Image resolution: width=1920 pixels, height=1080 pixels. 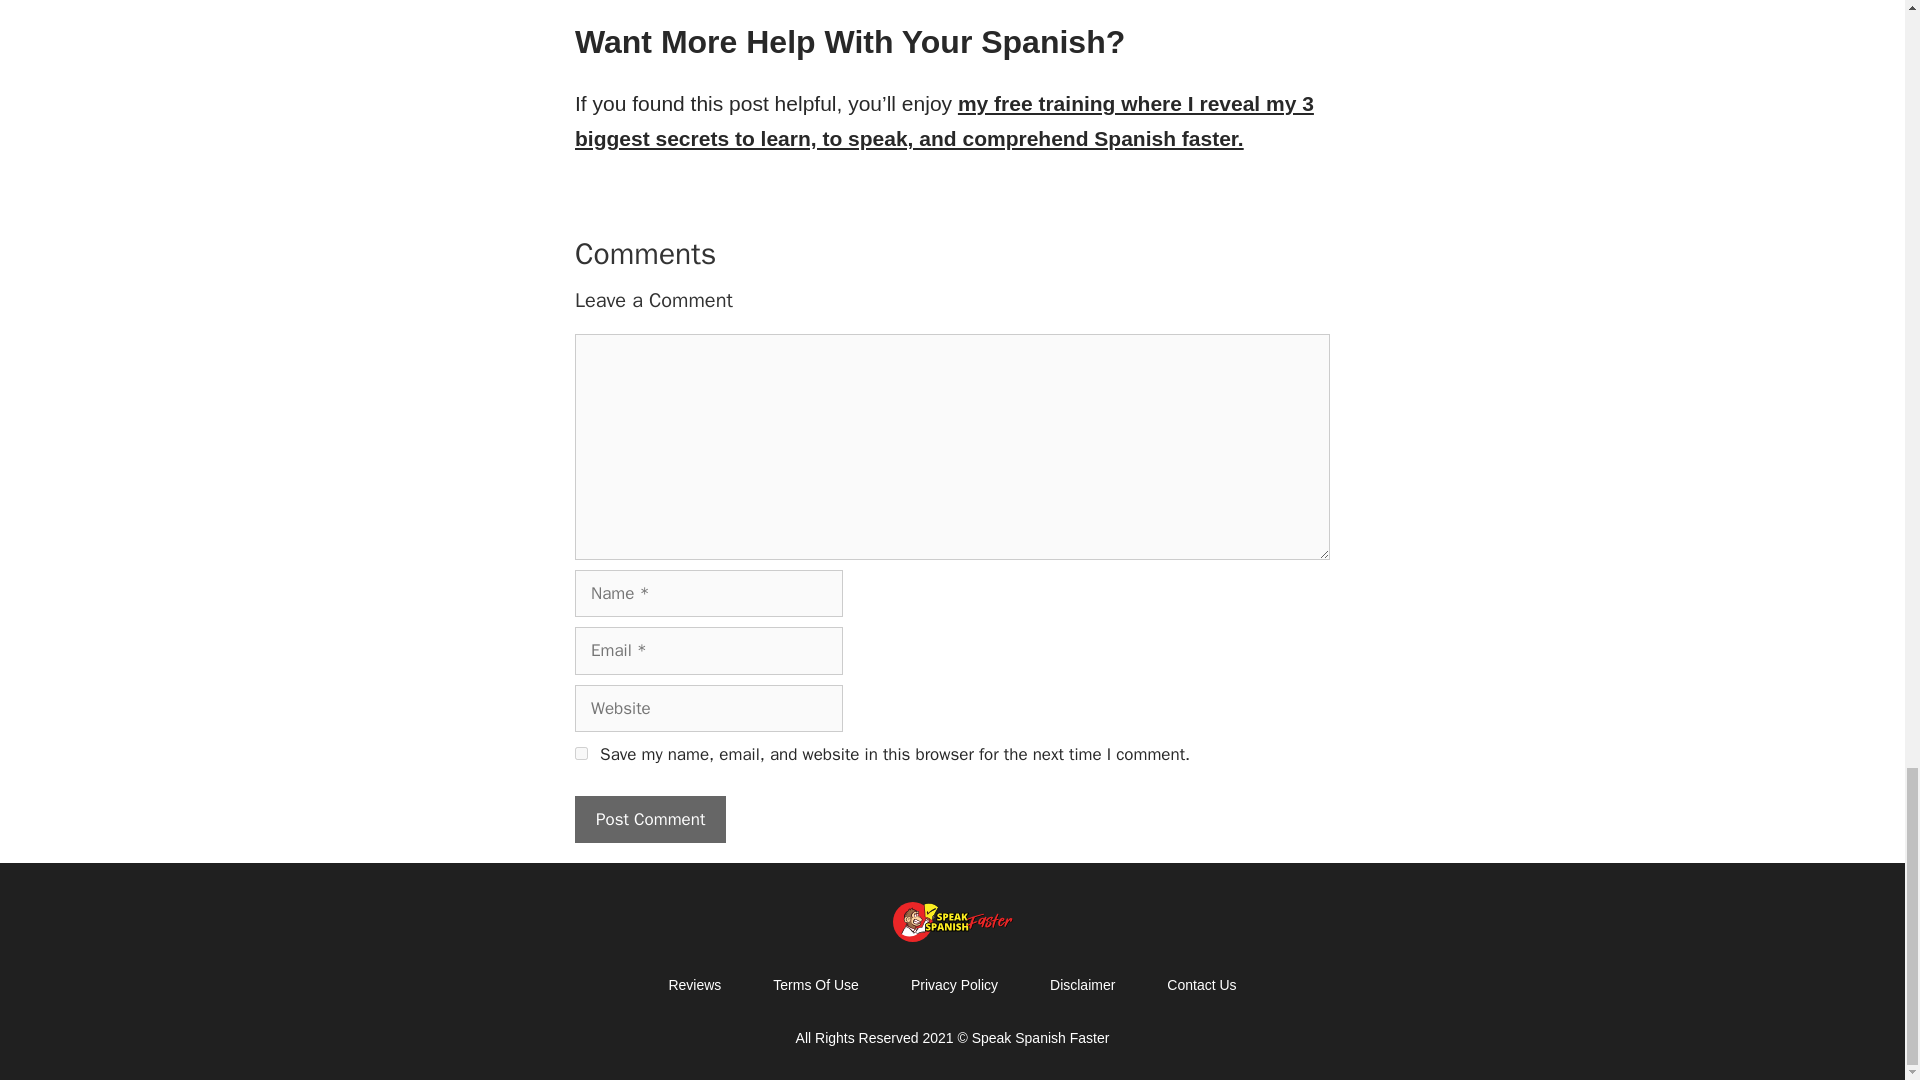 What do you see at coordinates (954, 984) in the screenshot?
I see `Privacy Policy` at bounding box center [954, 984].